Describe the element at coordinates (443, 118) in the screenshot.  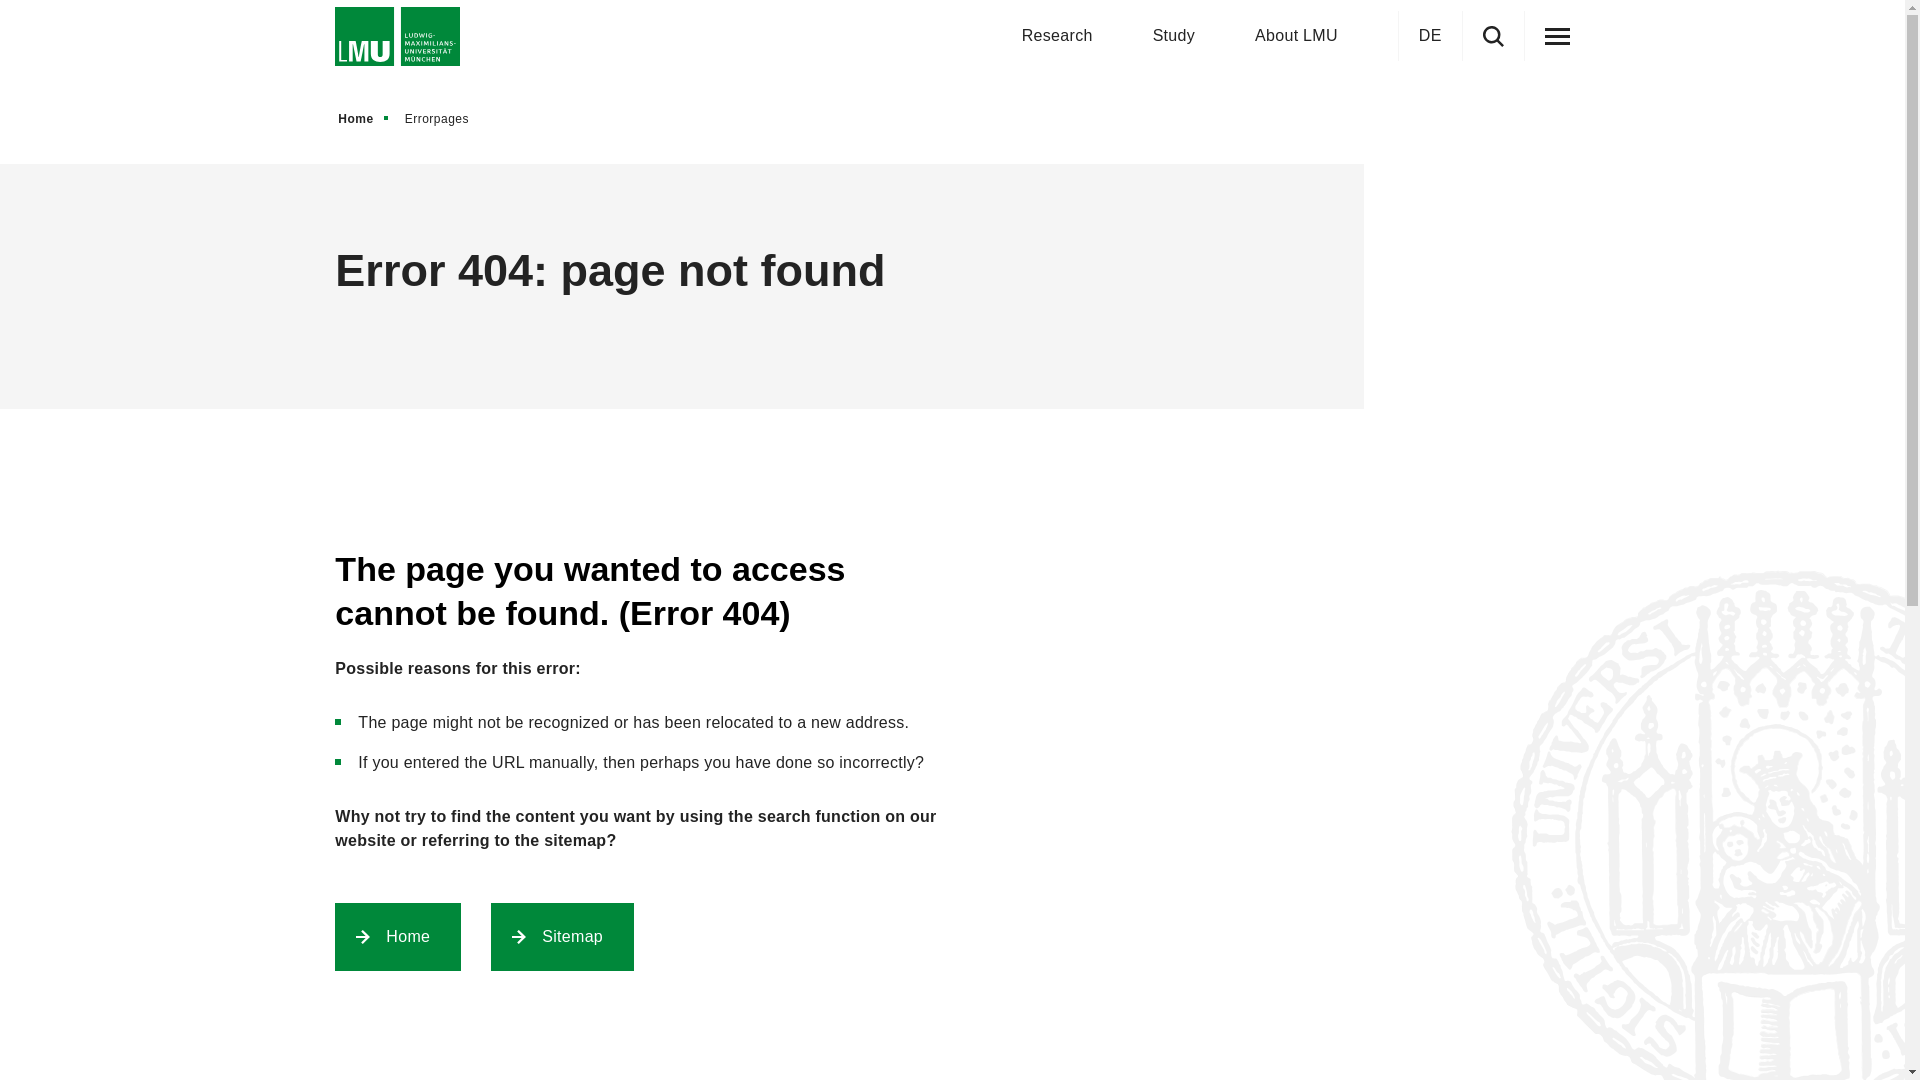
I see `You are here:Errorpages` at that location.